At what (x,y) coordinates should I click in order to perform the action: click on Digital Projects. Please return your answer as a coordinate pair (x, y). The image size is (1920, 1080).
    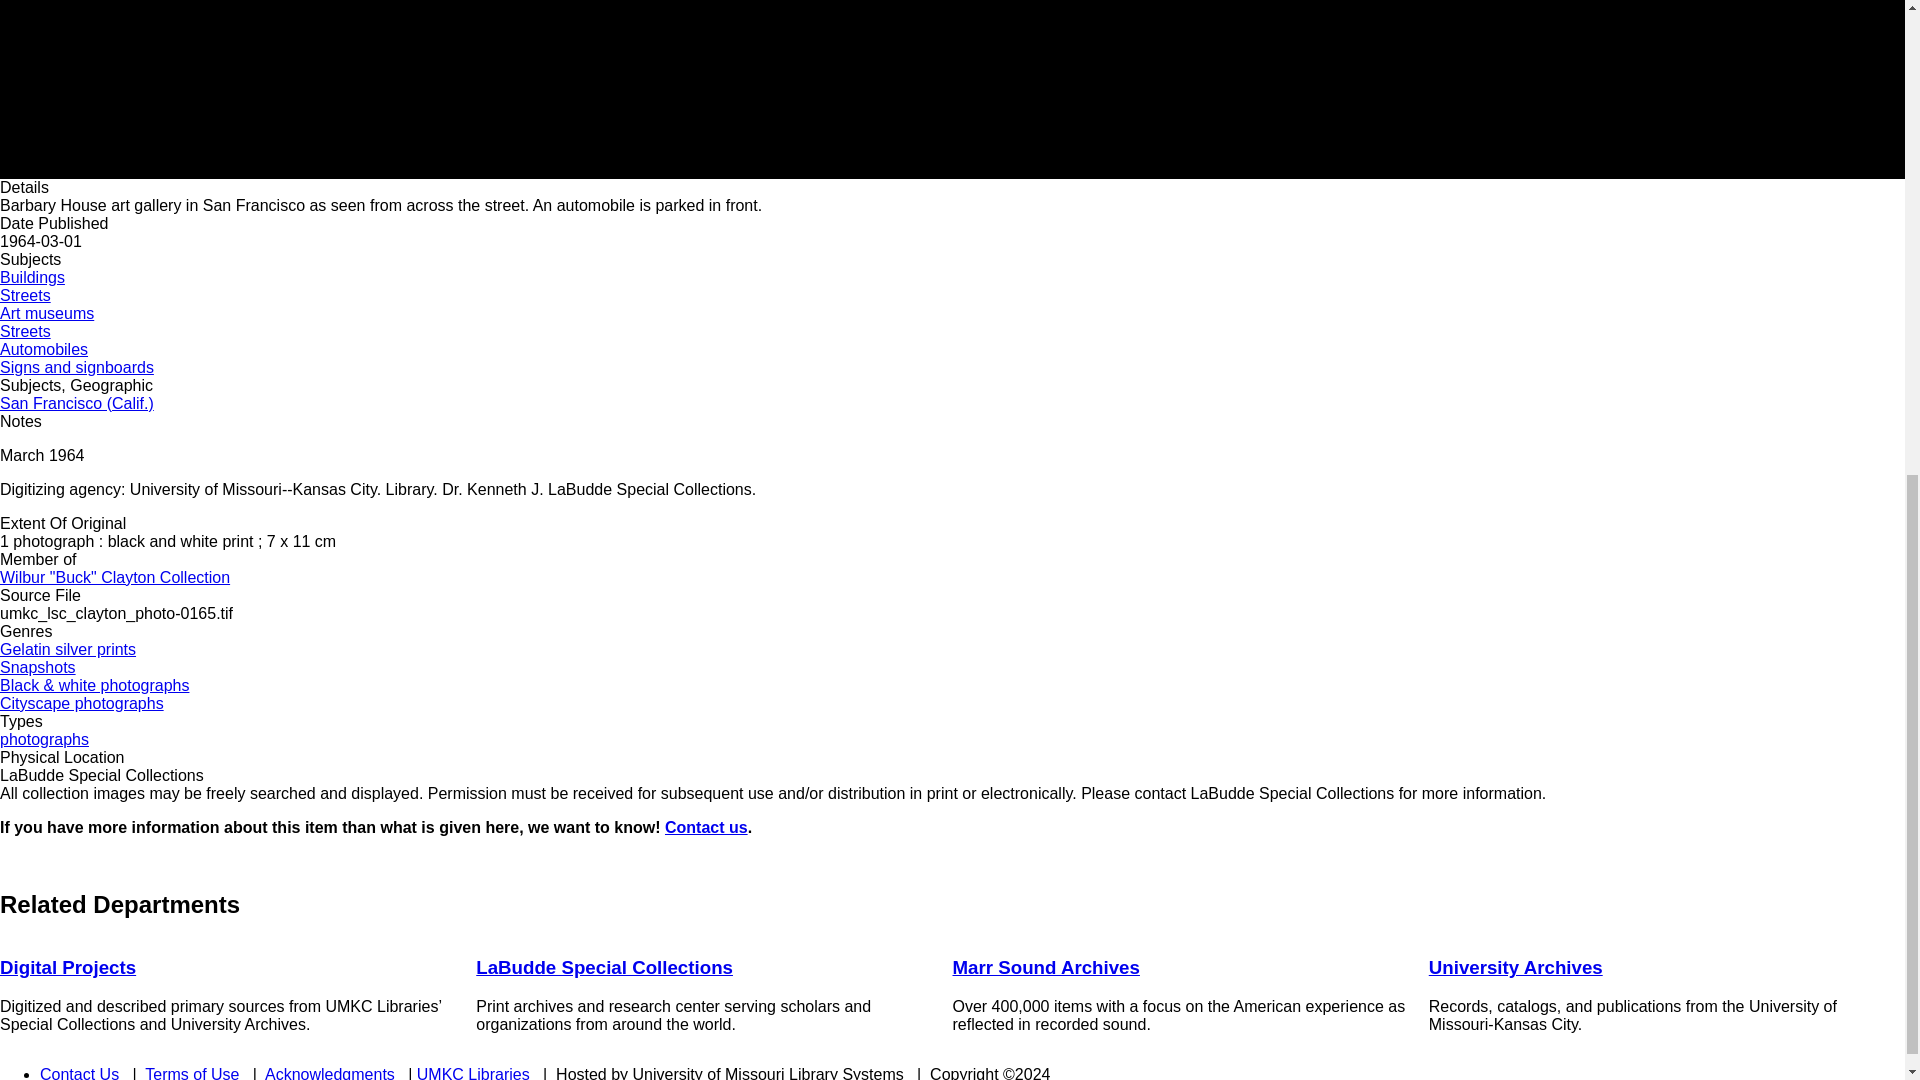
    Looking at the image, I should click on (68, 967).